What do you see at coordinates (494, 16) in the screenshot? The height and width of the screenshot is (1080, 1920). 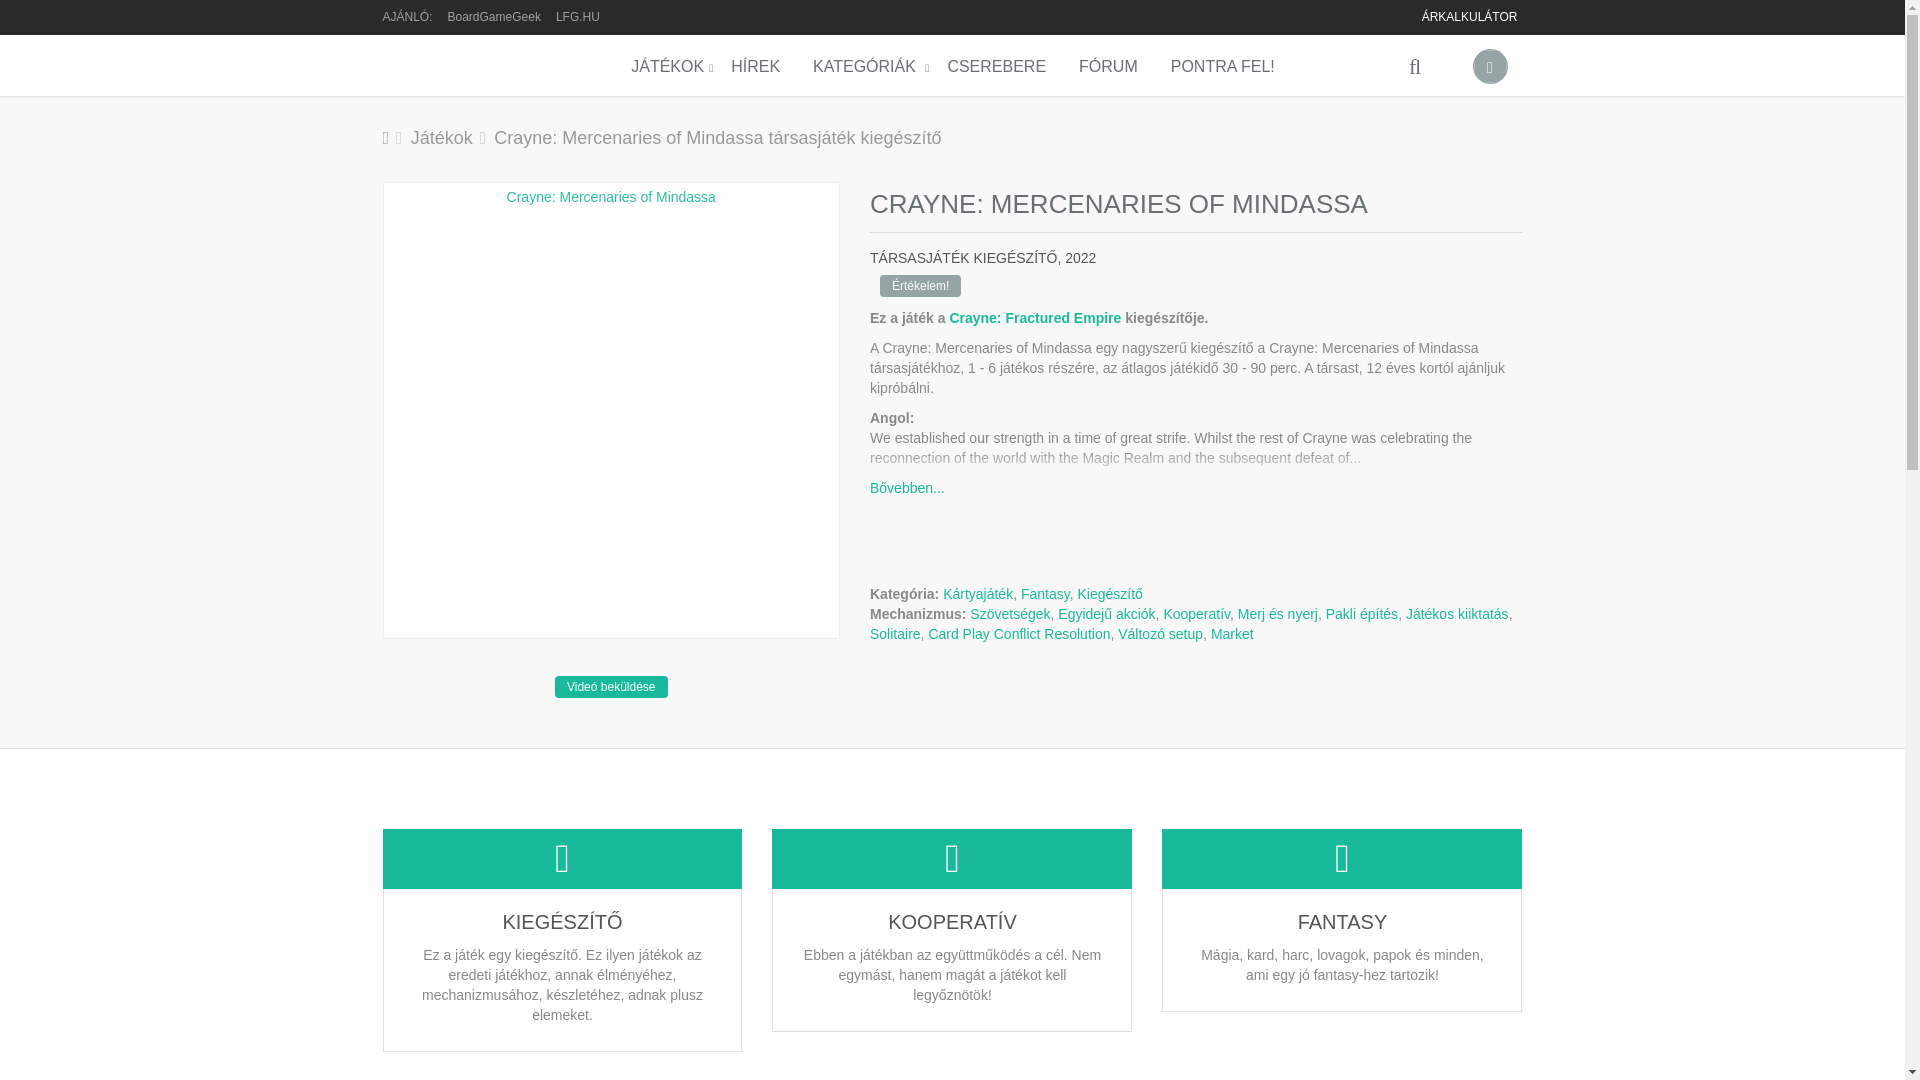 I see `BoardGameGeek: Crayne: Mercenaries of Mindassa` at bounding box center [494, 16].